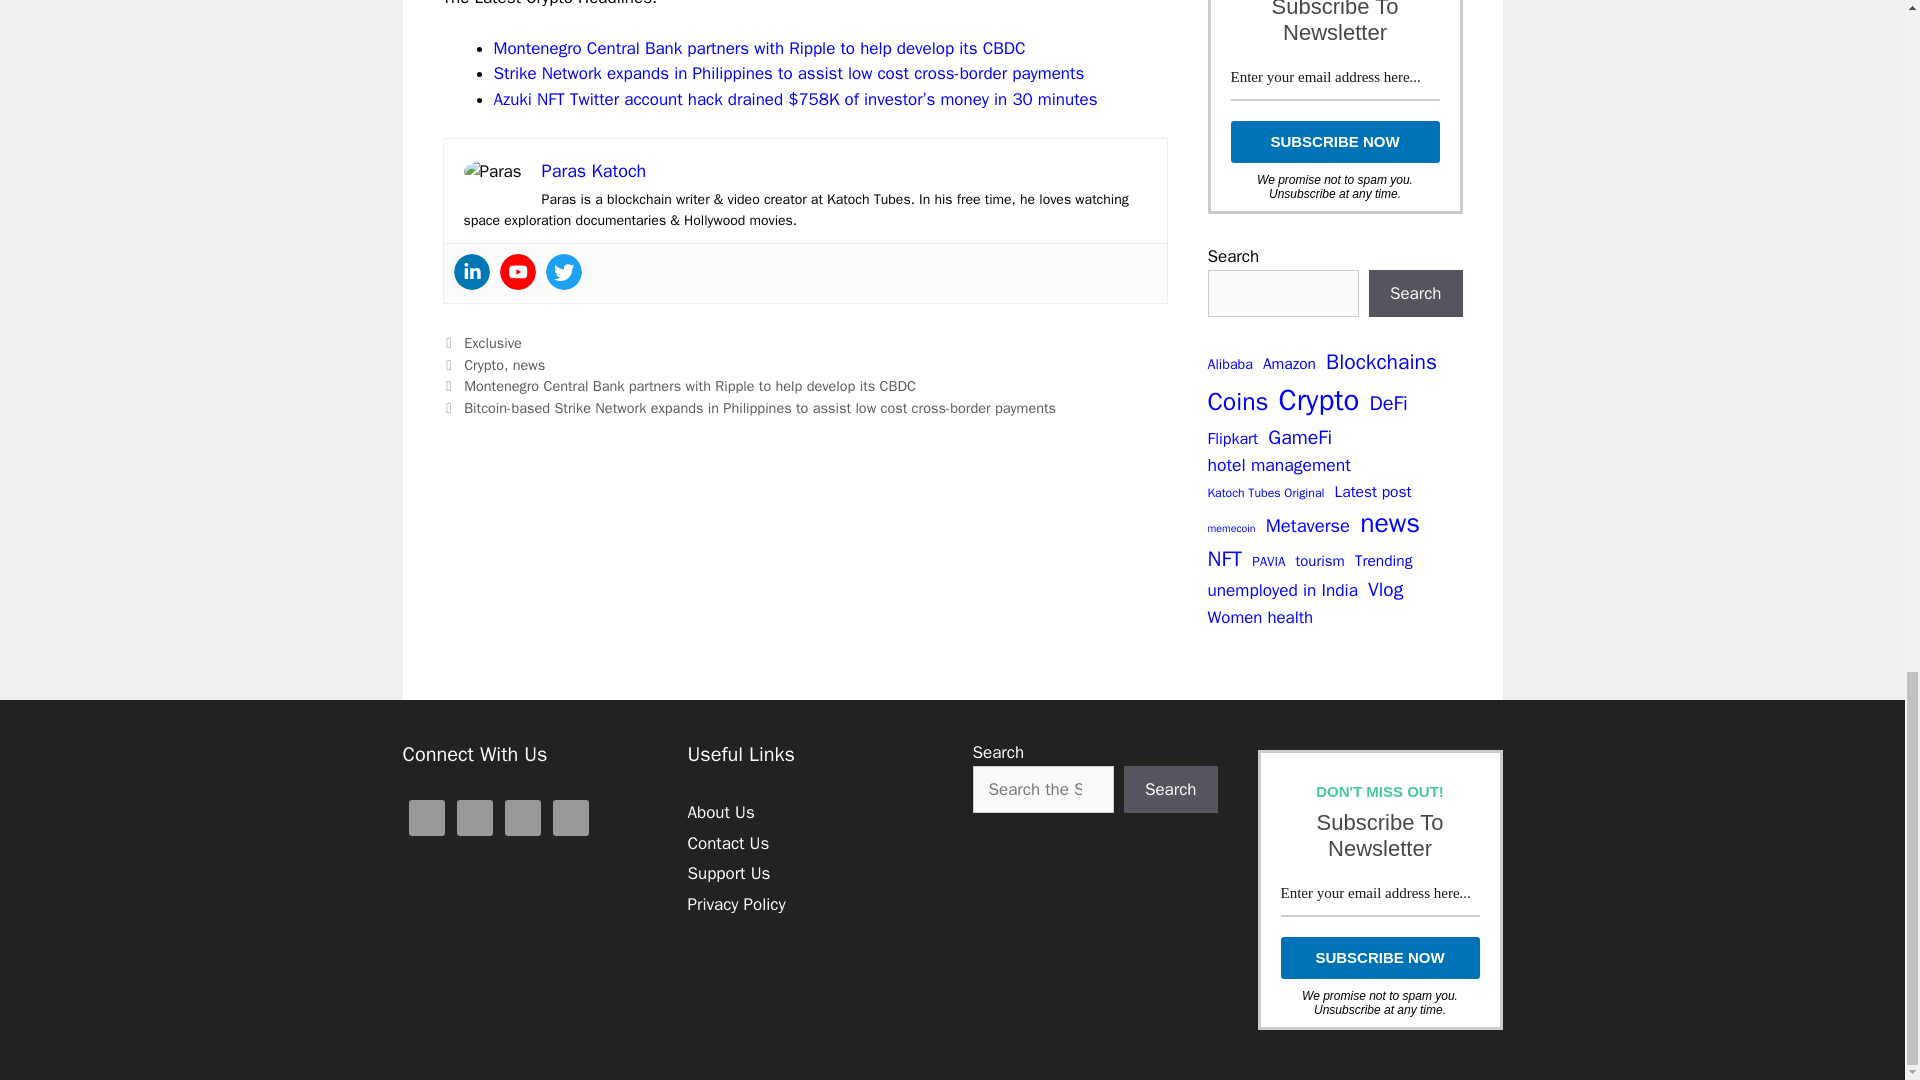 Image resolution: width=1920 pixels, height=1080 pixels. Describe the element at coordinates (528, 364) in the screenshot. I see `news` at that location.